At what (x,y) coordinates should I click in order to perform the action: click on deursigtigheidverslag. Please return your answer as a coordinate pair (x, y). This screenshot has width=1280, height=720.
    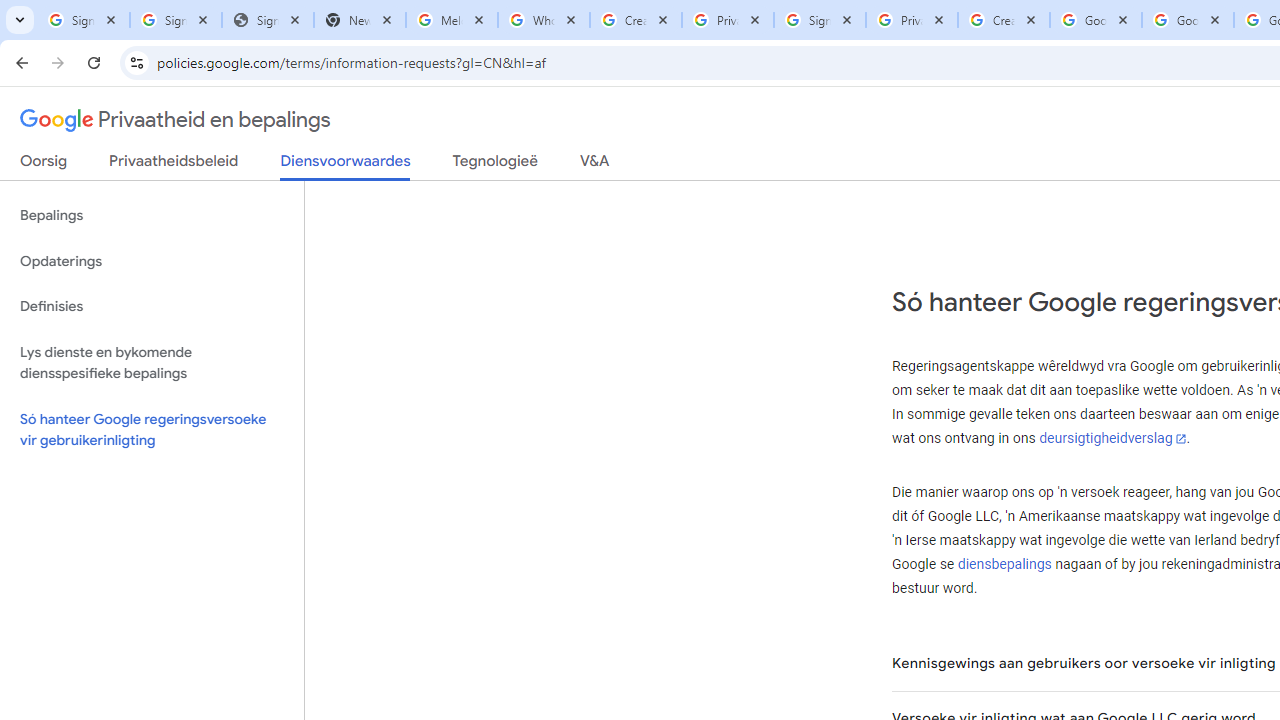
    Looking at the image, I should click on (1112, 438).